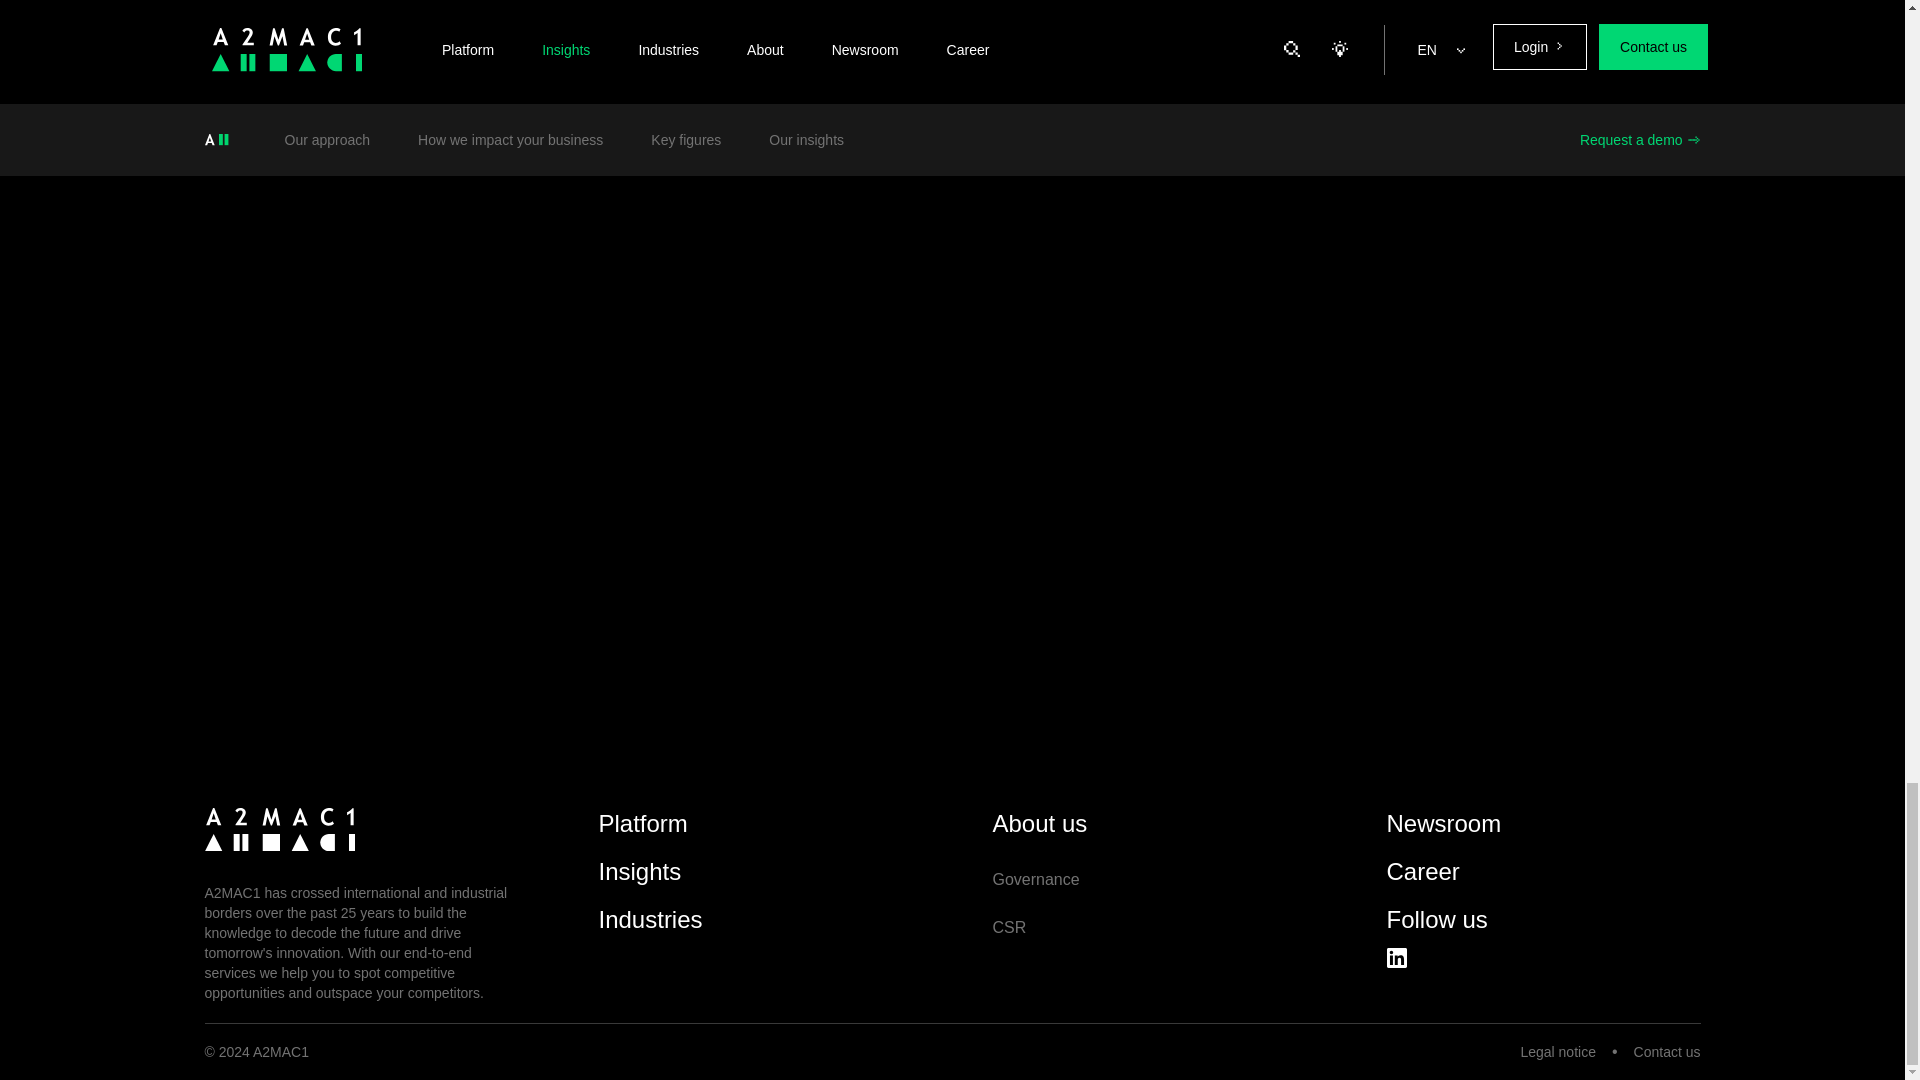 Image resolution: width=1920 pixels, height=1080 pixels. What do you see at coordinates (639, 880) in the screenshot?
I see `Insights` at bounding box center [639, 880].